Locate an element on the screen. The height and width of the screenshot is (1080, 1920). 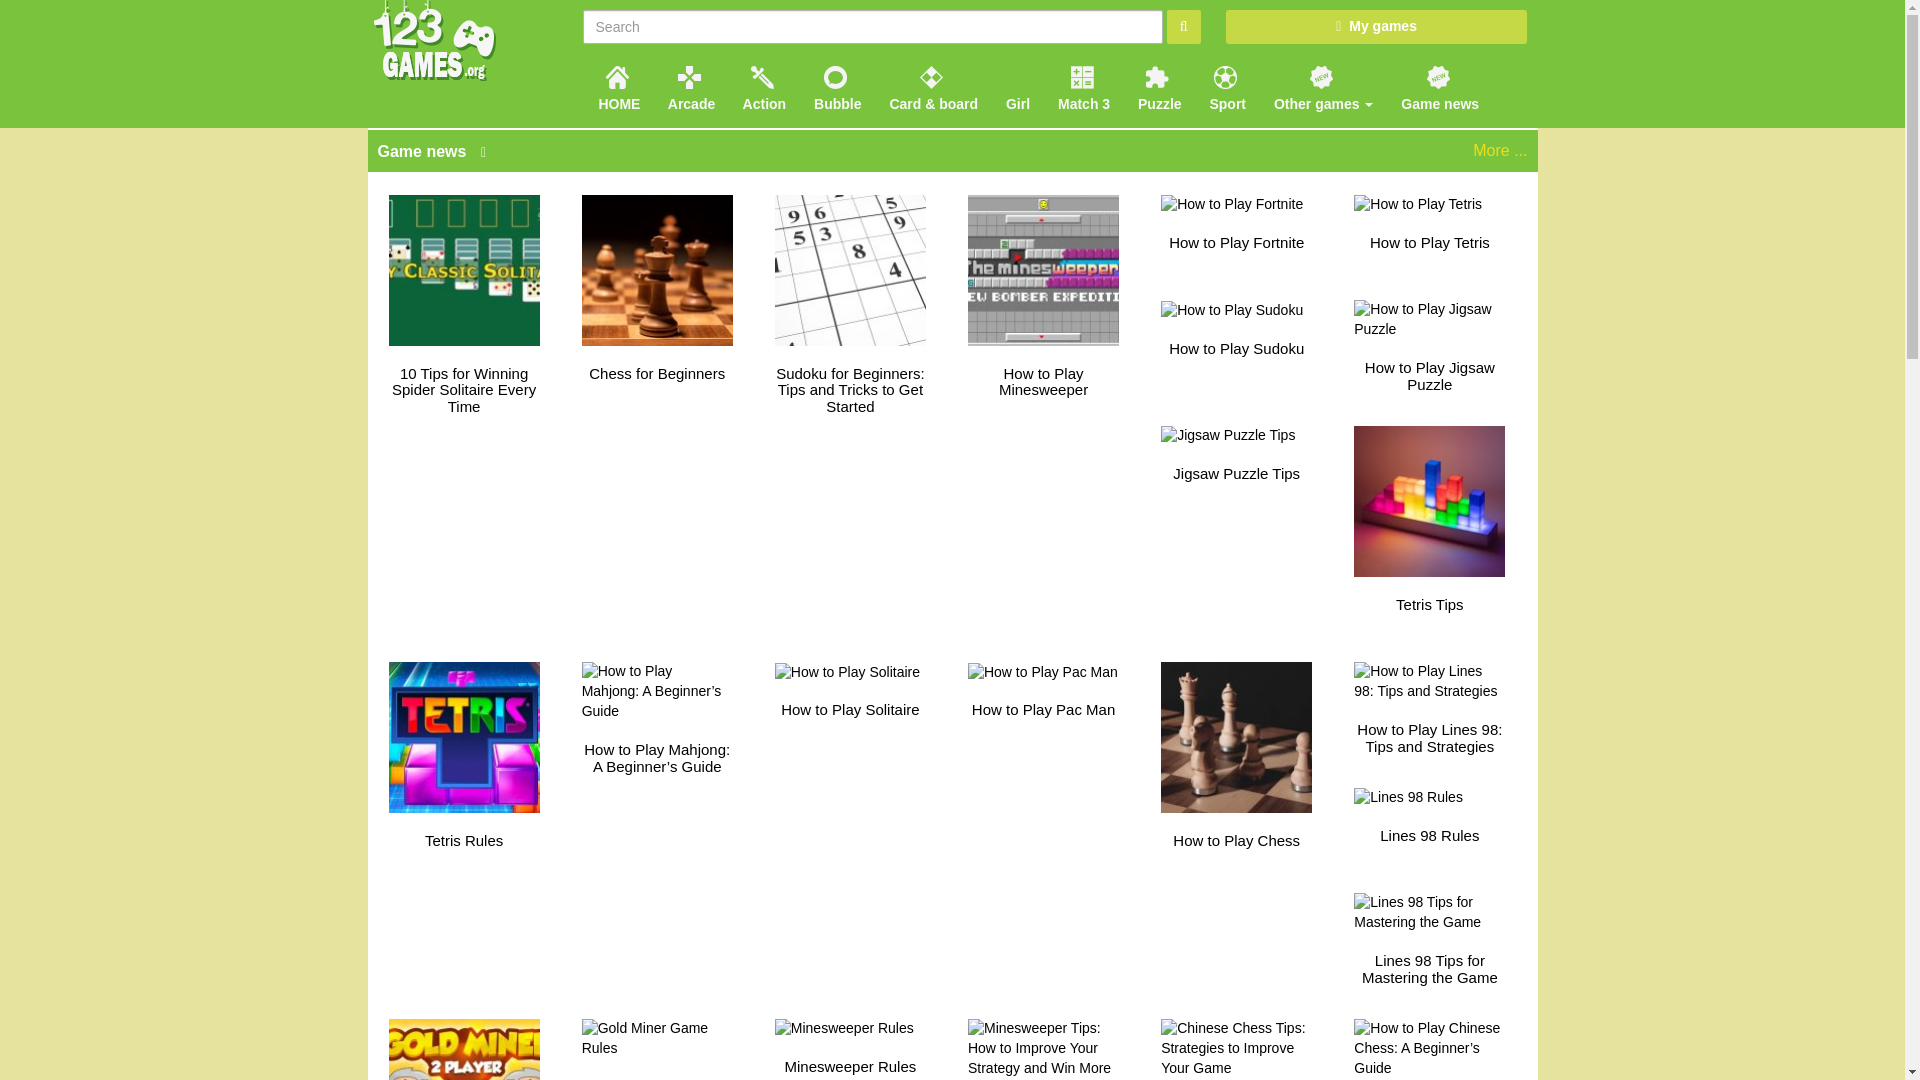
 Bubble is located at coordinates (836, 86).